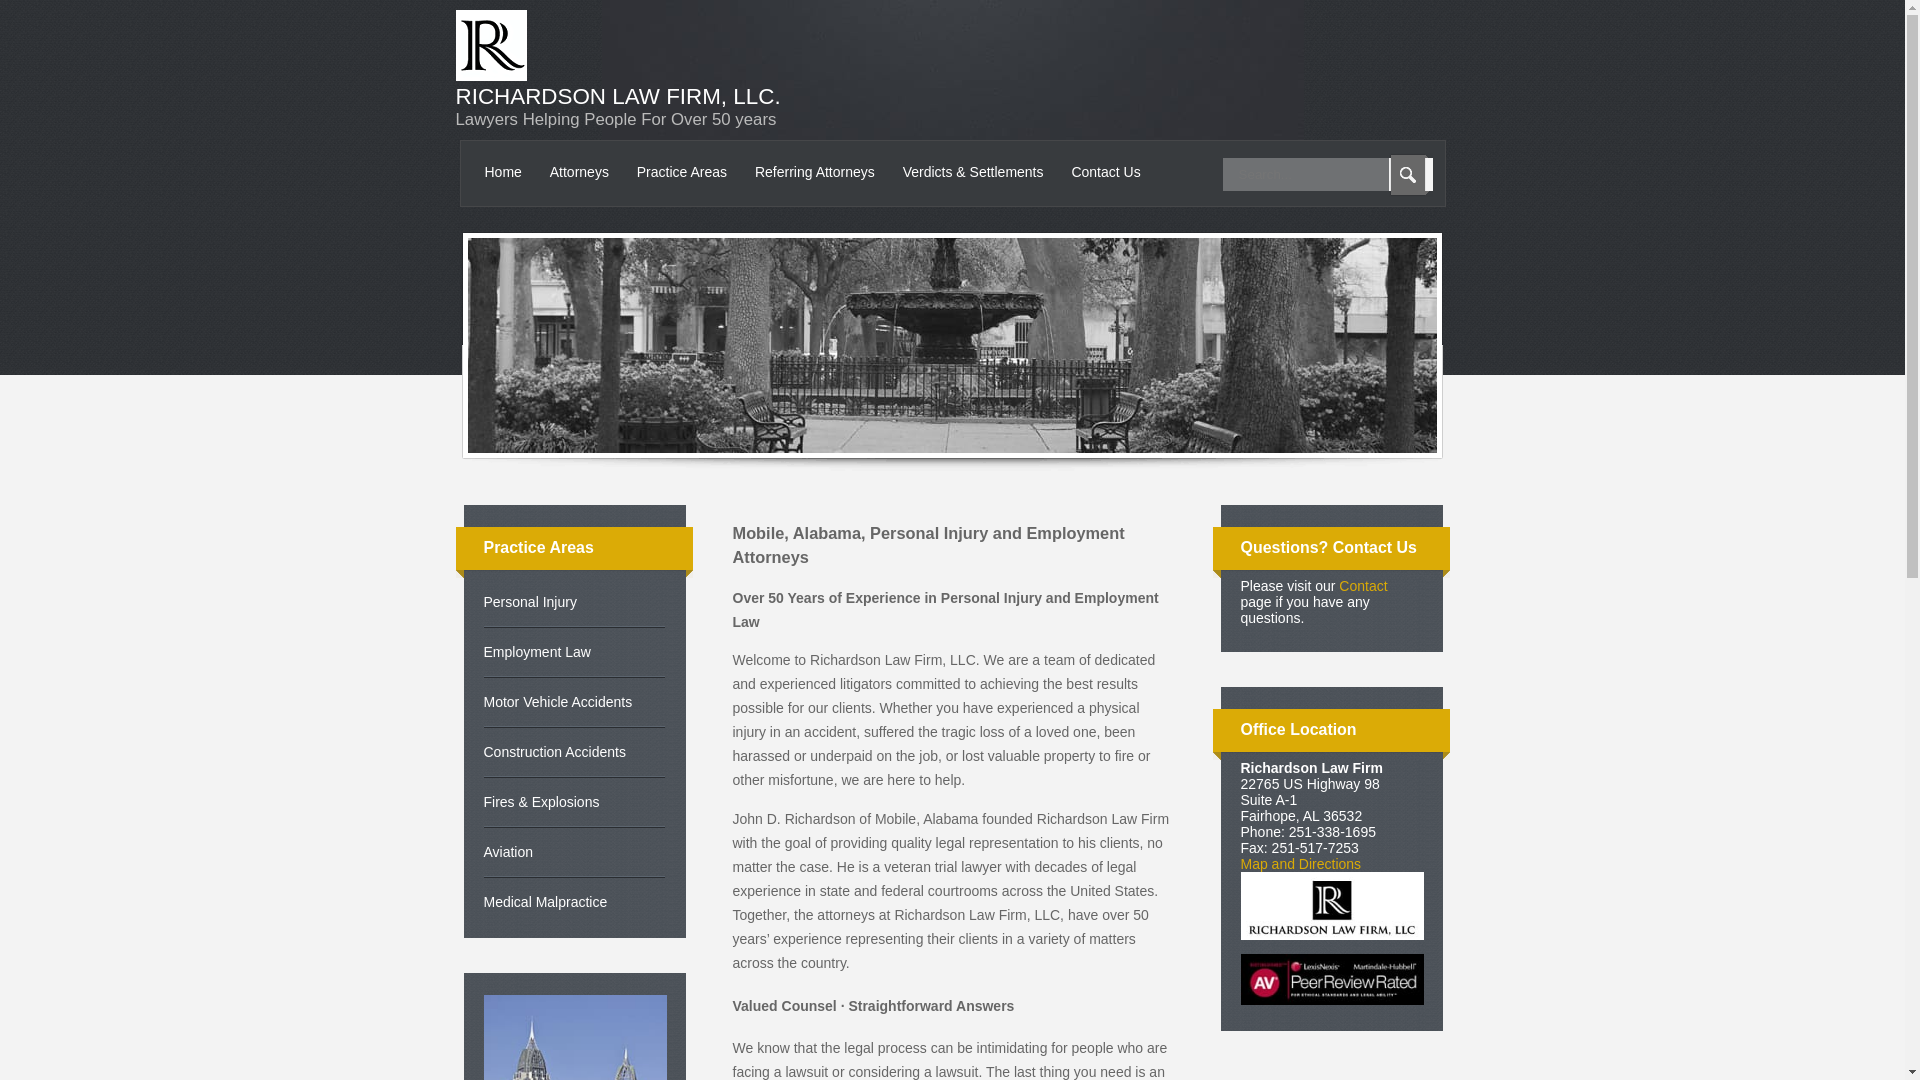 This screenshot has height=1080, width=1920. What do you see at coordinates (574, 702) in the screenshot?
I see `Motor Vehicle Accidents` at bounding box center [574, 702].